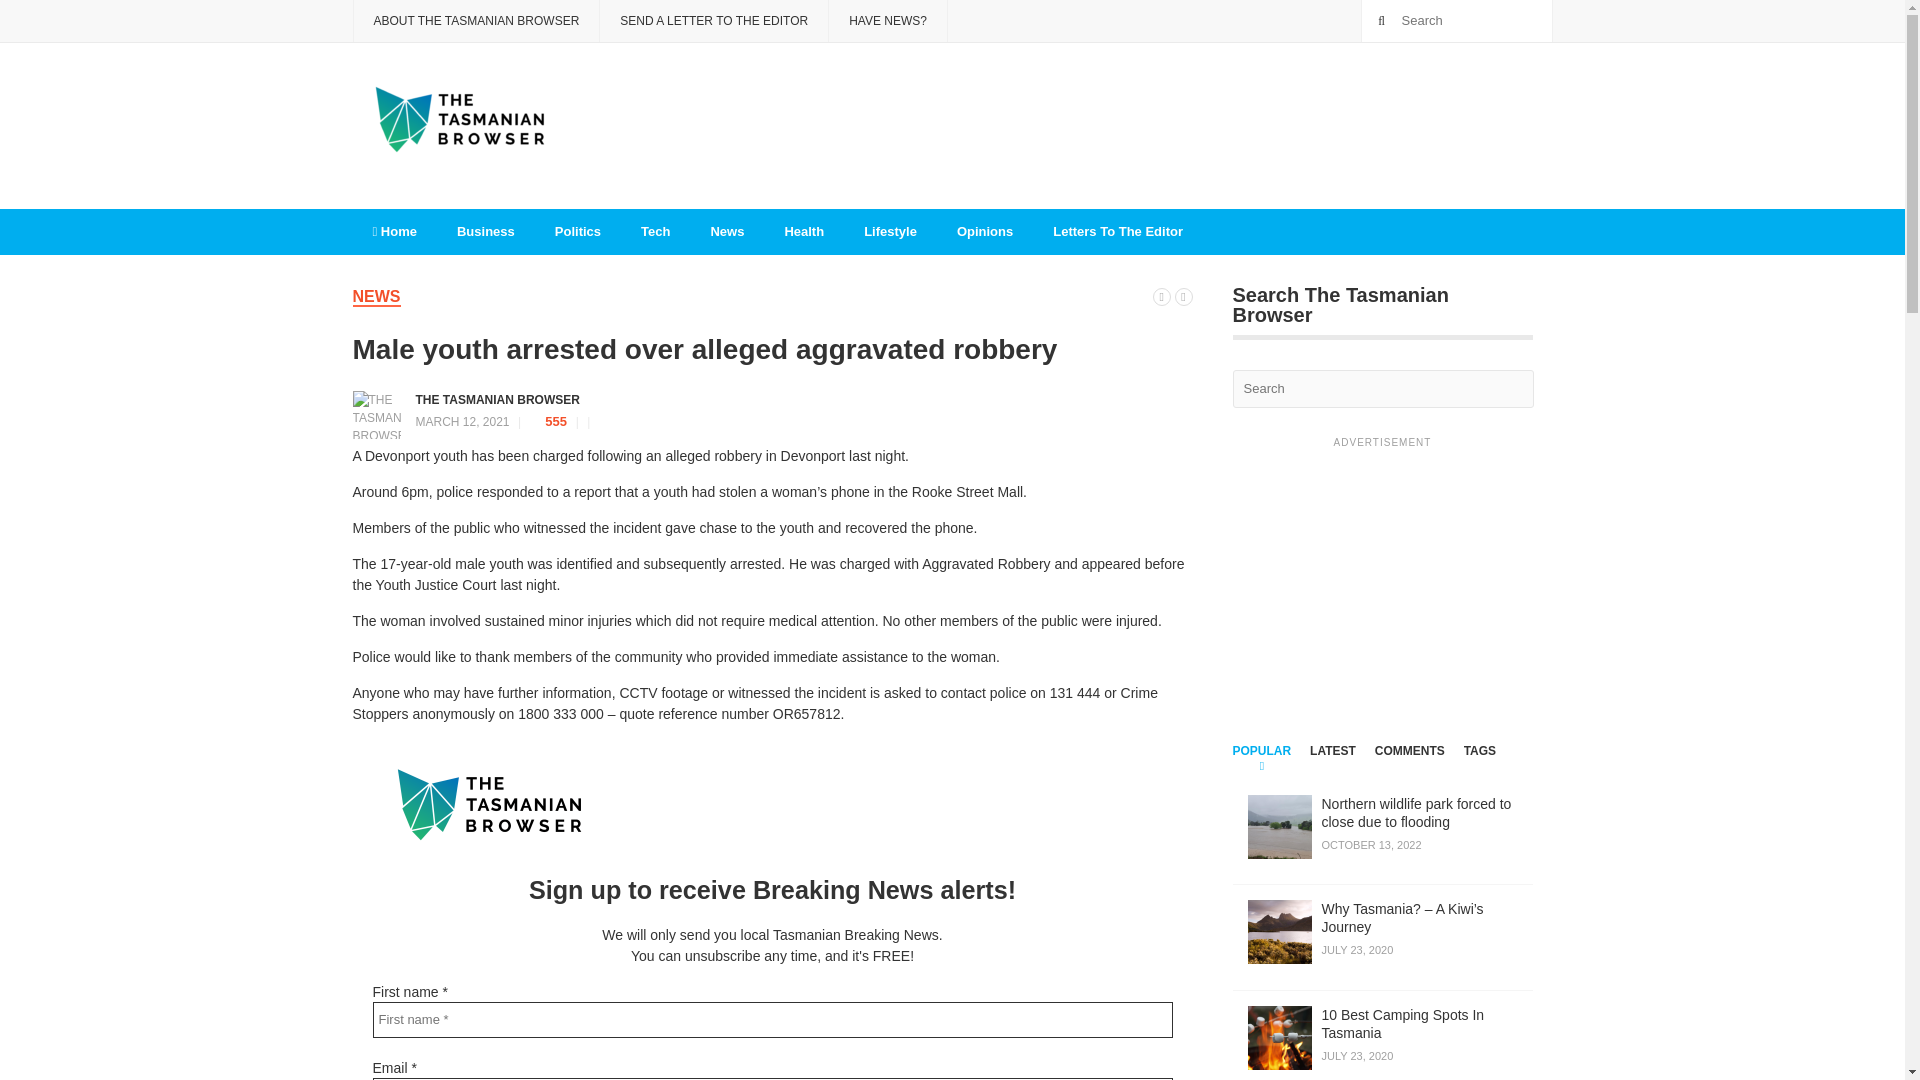 The width and height of the screenshot is (1920, 1080). Describe the element at coordinates (772, 1020) in the screenshot. I see `First name` at that location.